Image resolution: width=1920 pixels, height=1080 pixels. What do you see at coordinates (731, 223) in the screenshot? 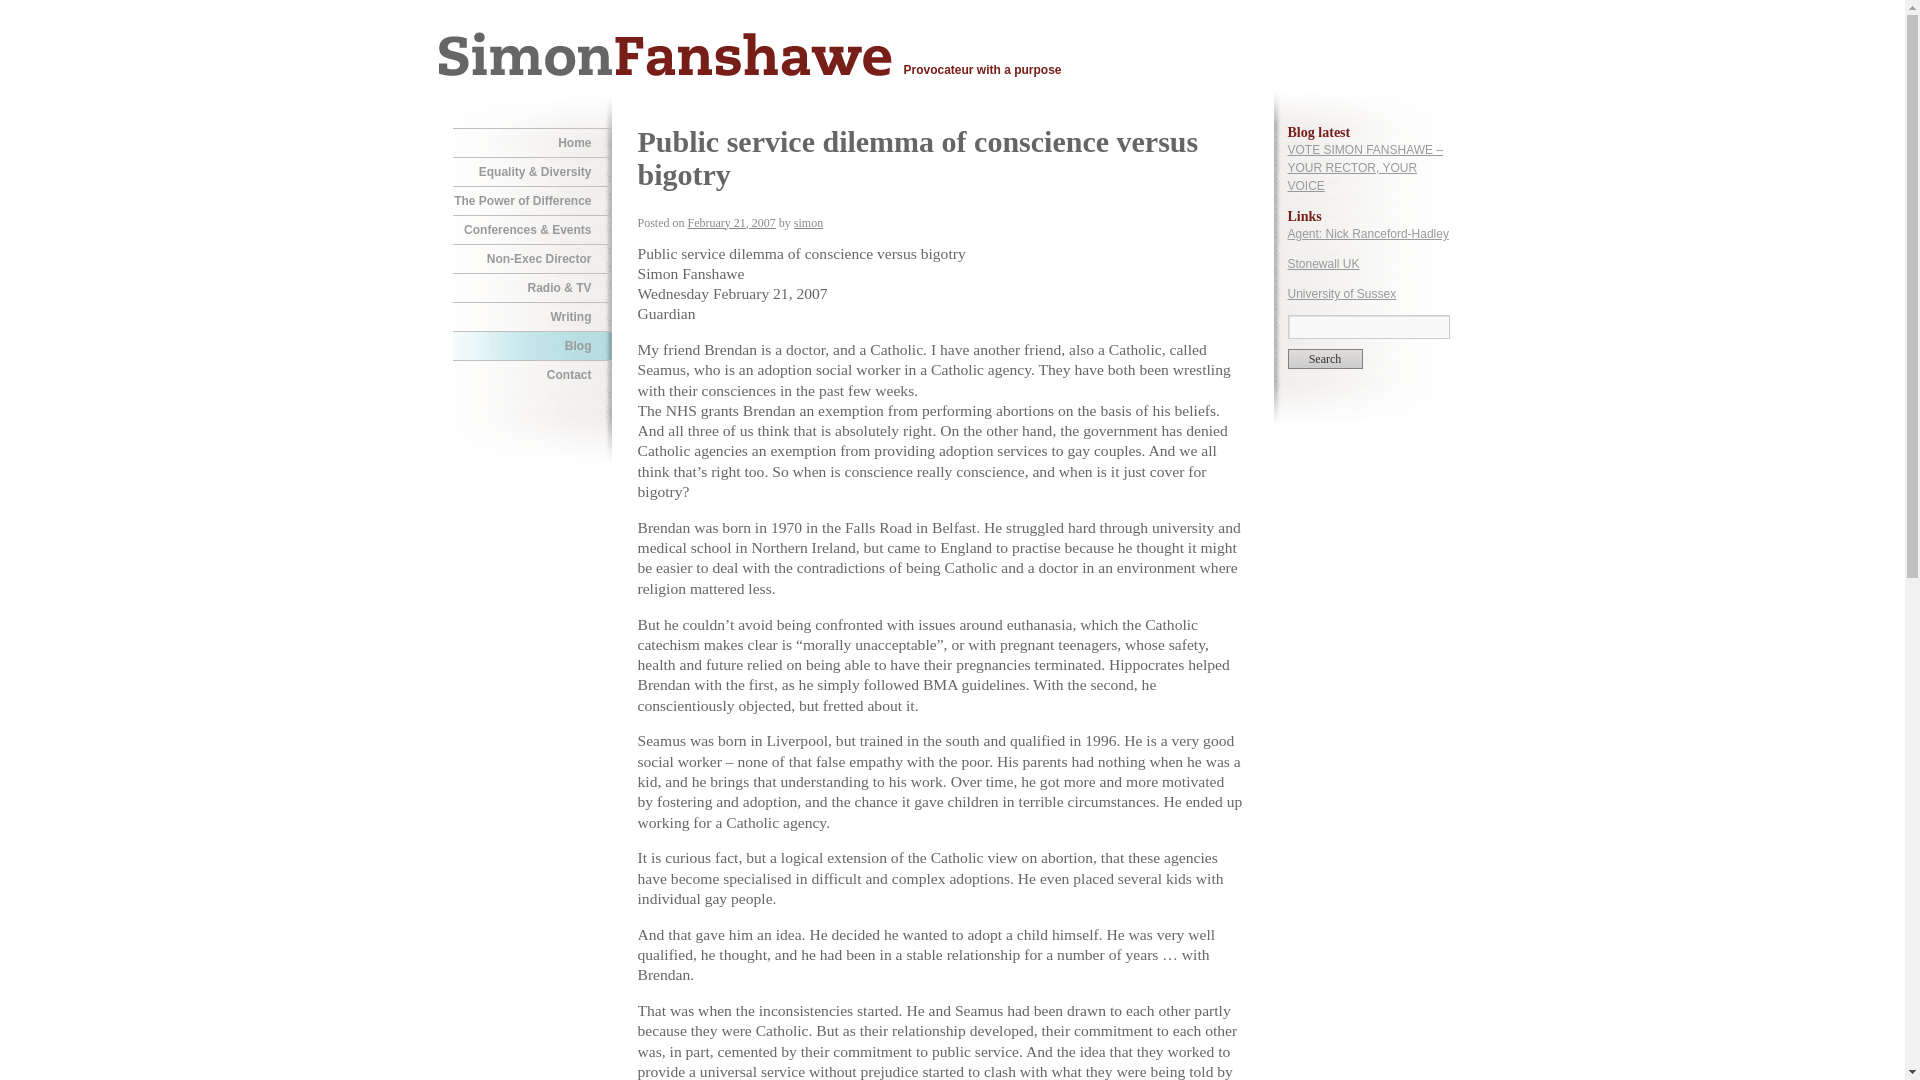
I see `2:12 pm` at bounding box center [731, 223].